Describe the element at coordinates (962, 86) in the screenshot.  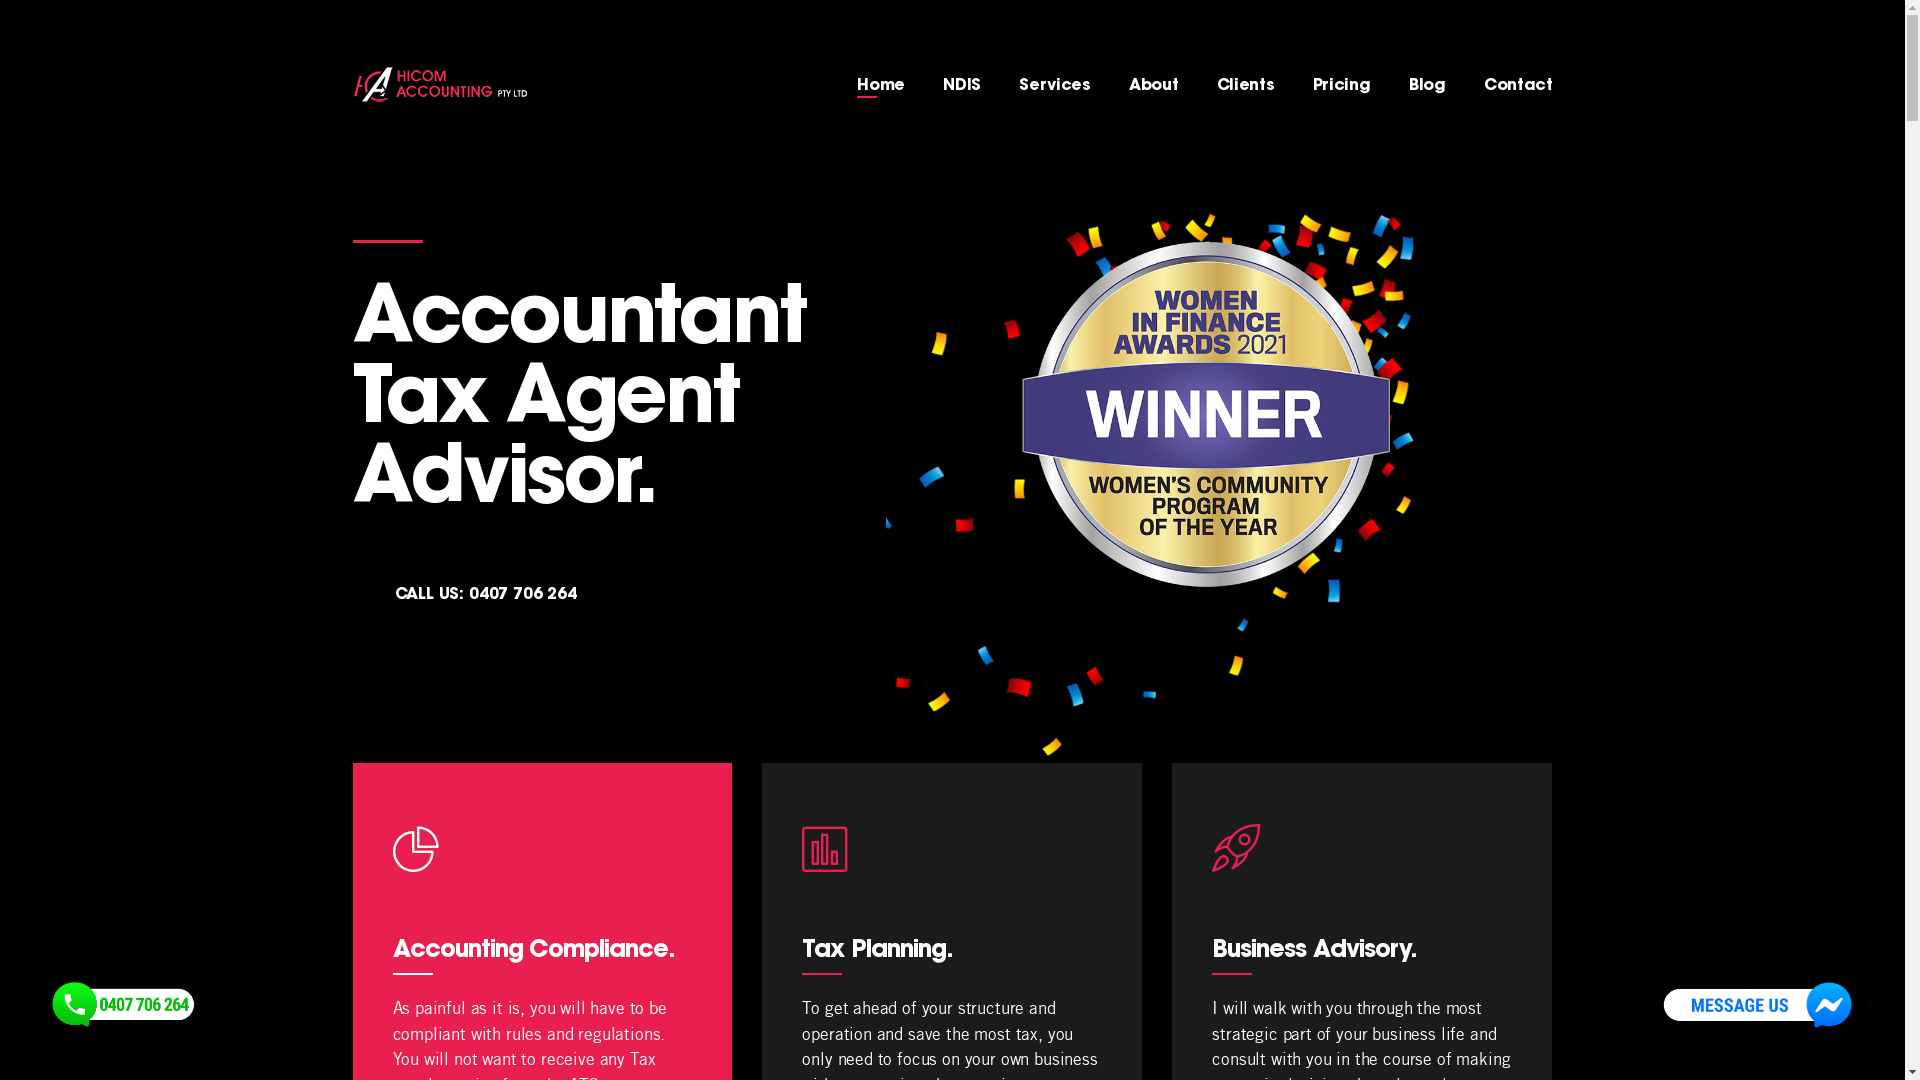
I see `NDIS` at that location.